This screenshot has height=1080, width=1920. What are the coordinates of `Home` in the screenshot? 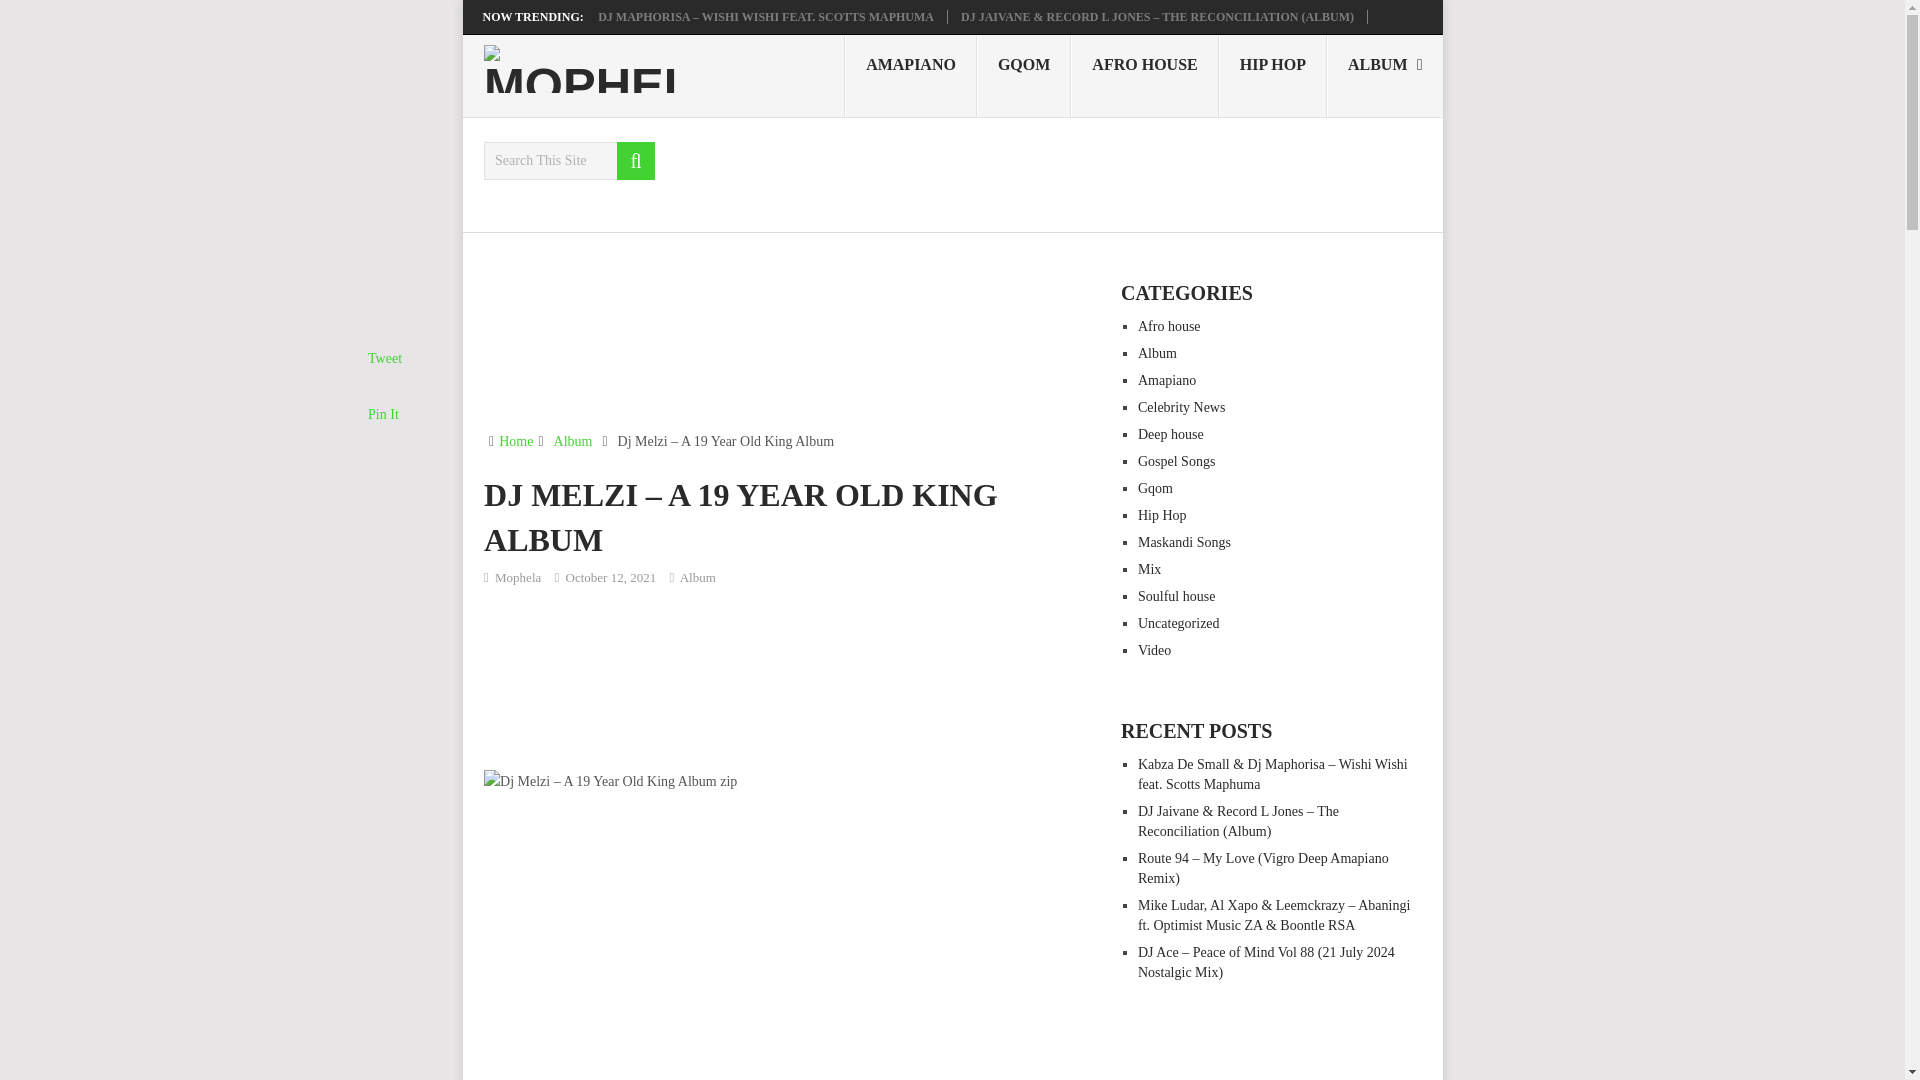 It's located at (516, 442).